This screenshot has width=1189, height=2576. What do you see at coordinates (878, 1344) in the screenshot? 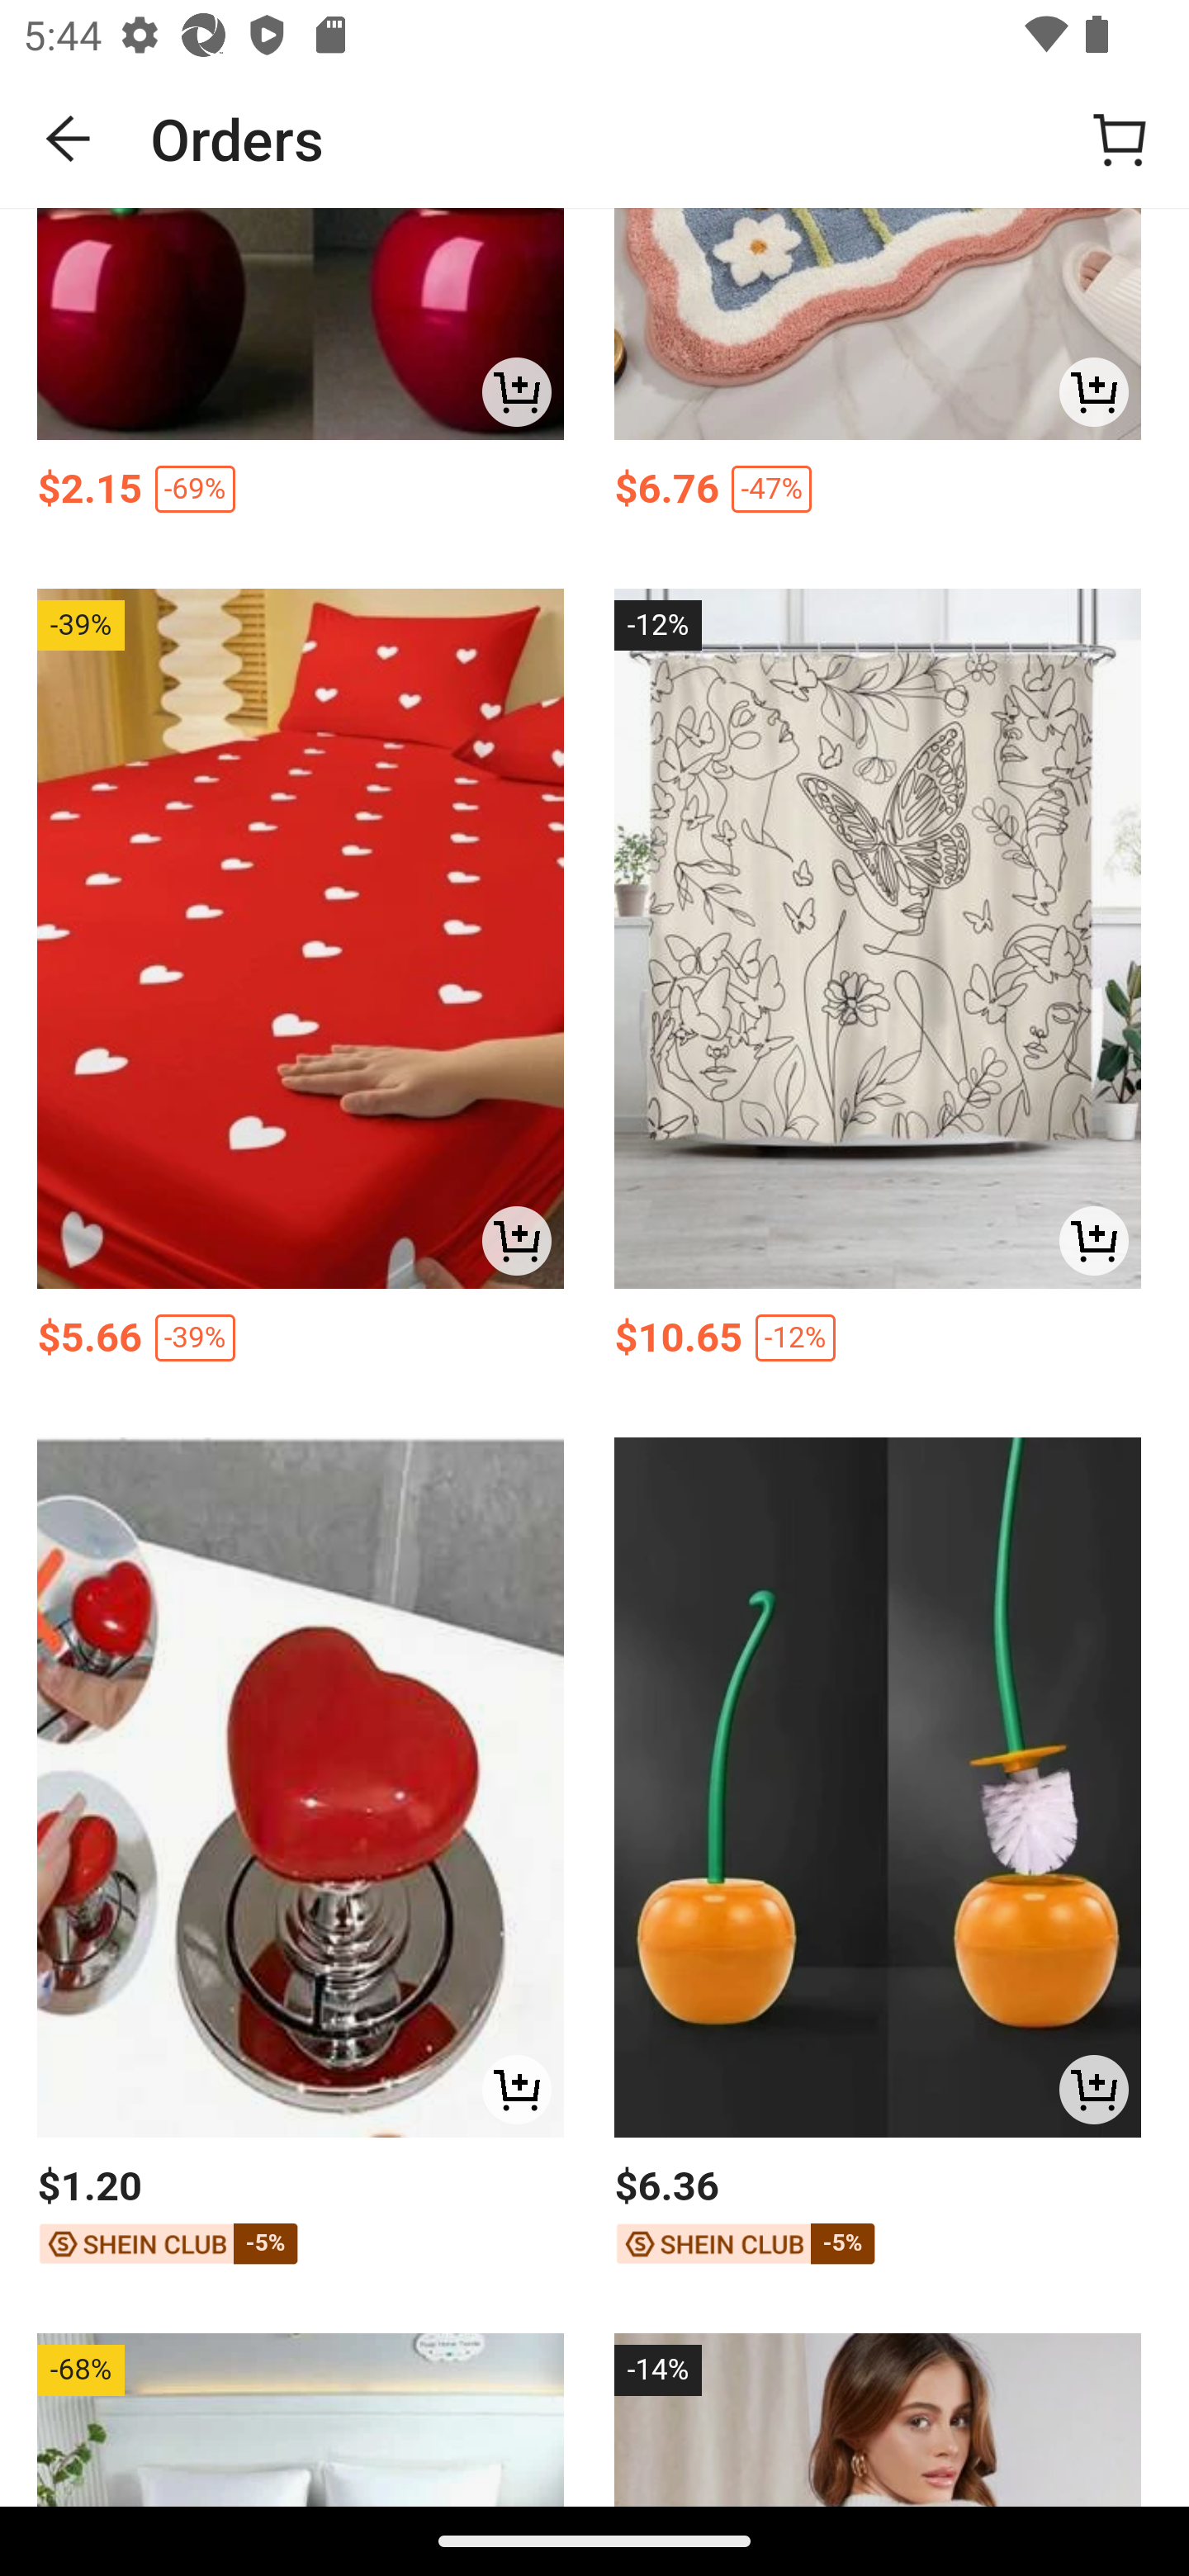
I see `$10.65 -12%` at bounding box center [878, 1344].